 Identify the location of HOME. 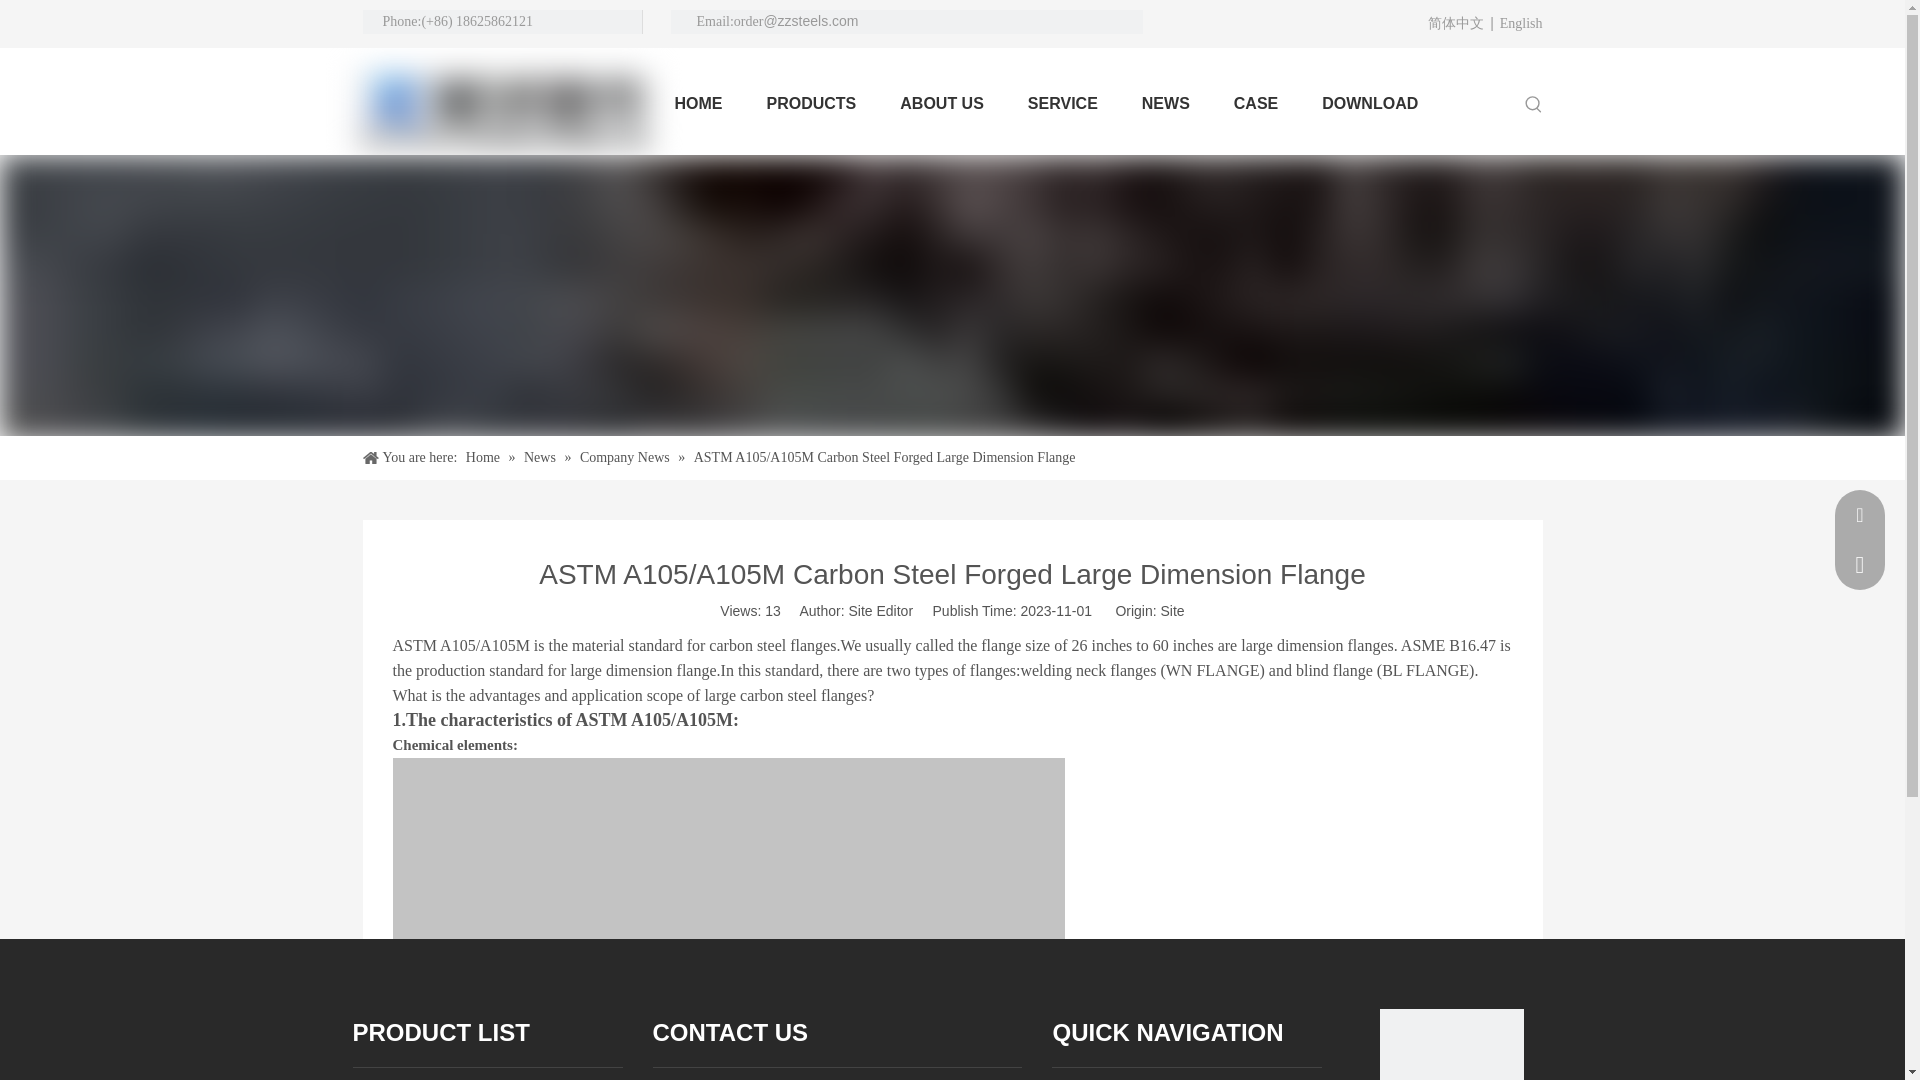
(698, 104).